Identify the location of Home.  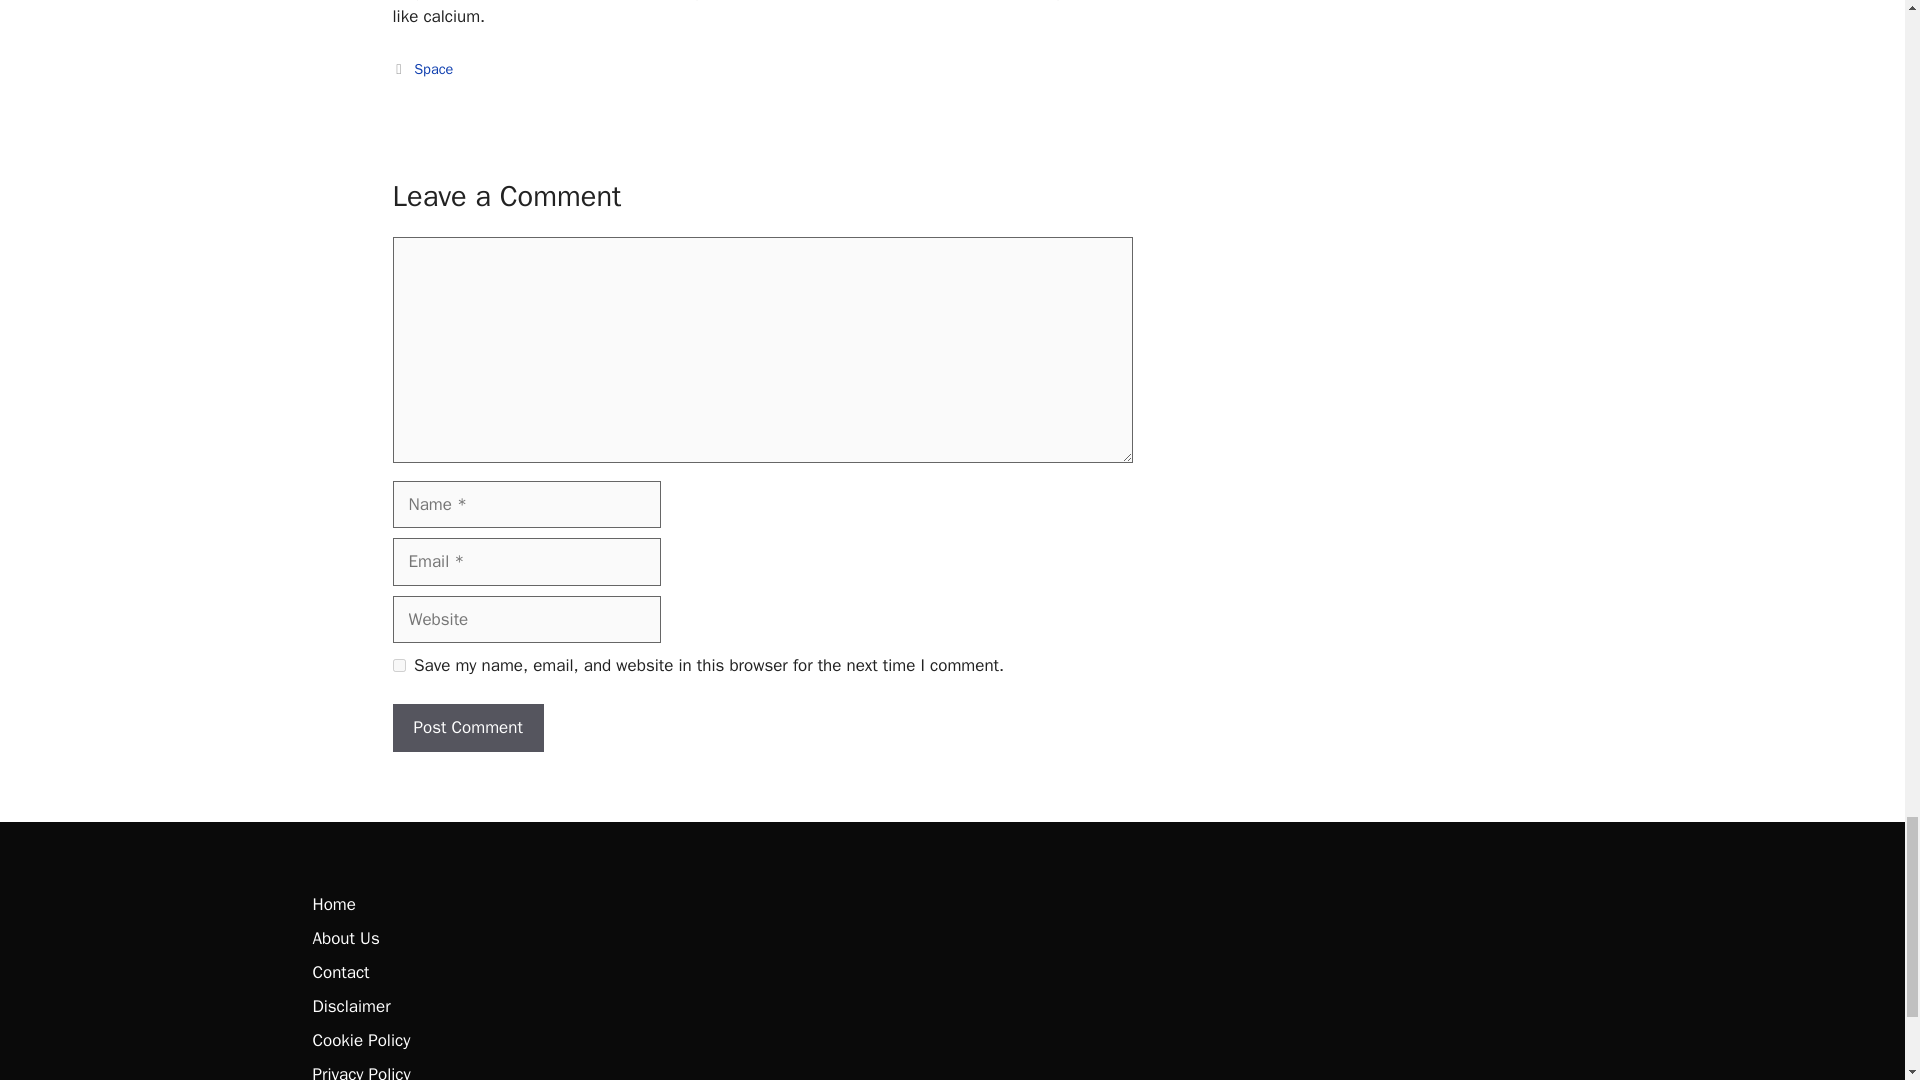
(333, 904).